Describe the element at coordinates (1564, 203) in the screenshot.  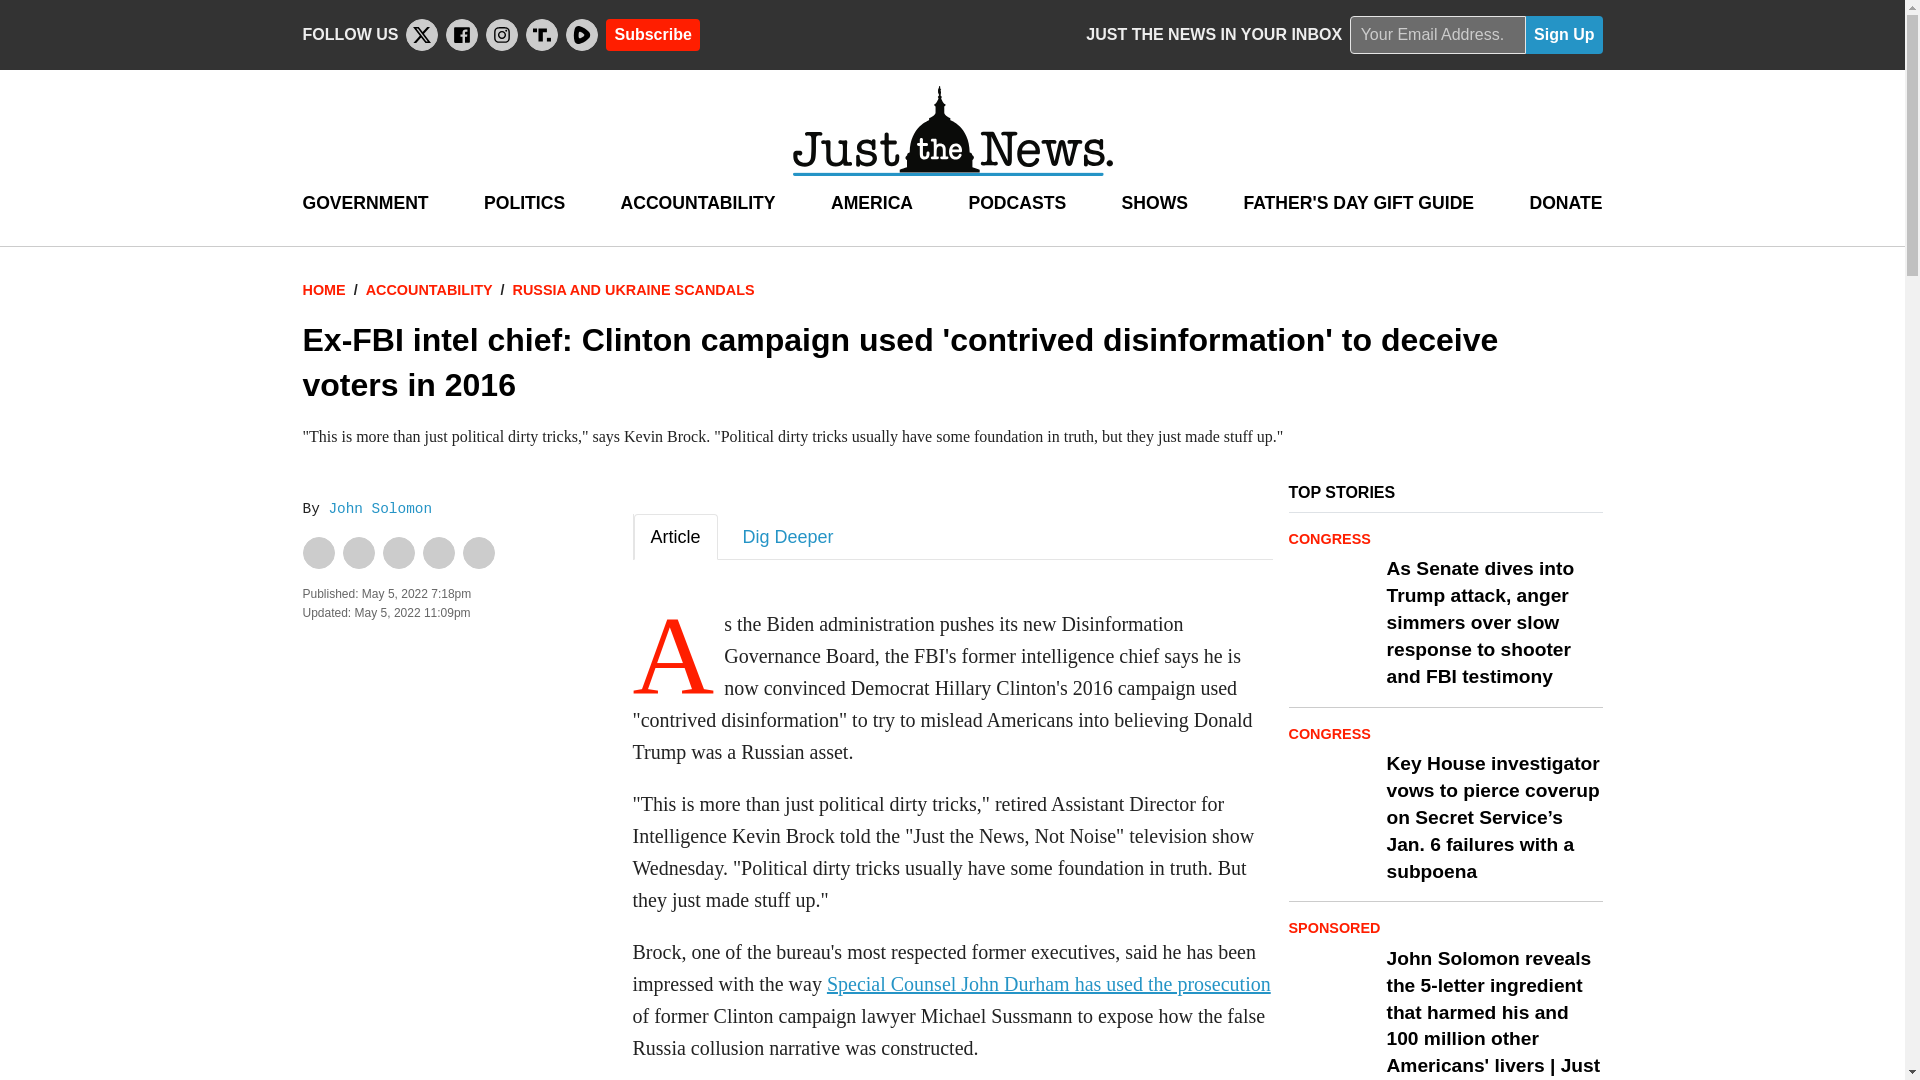
I see `DONATE` at that location.